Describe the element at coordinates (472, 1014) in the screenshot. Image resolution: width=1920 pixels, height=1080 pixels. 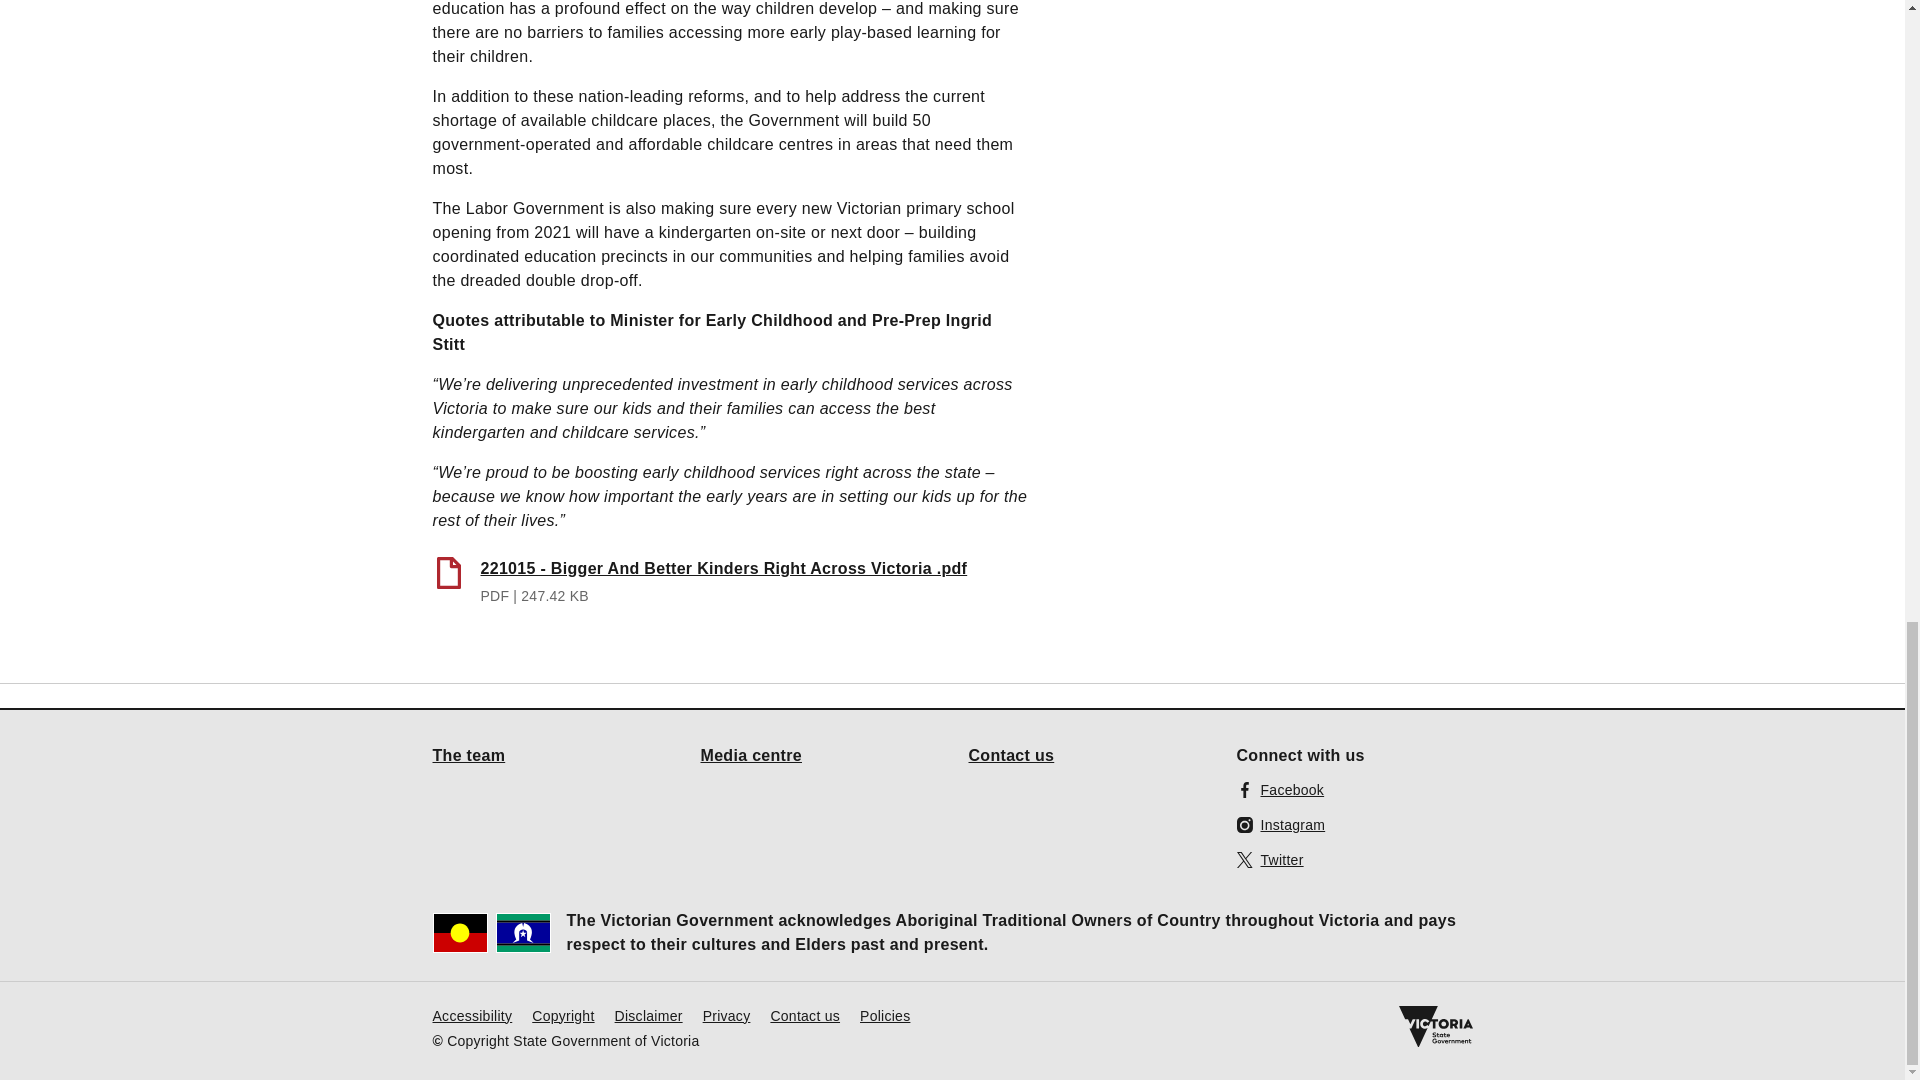
I see `Accessibility` at that location.